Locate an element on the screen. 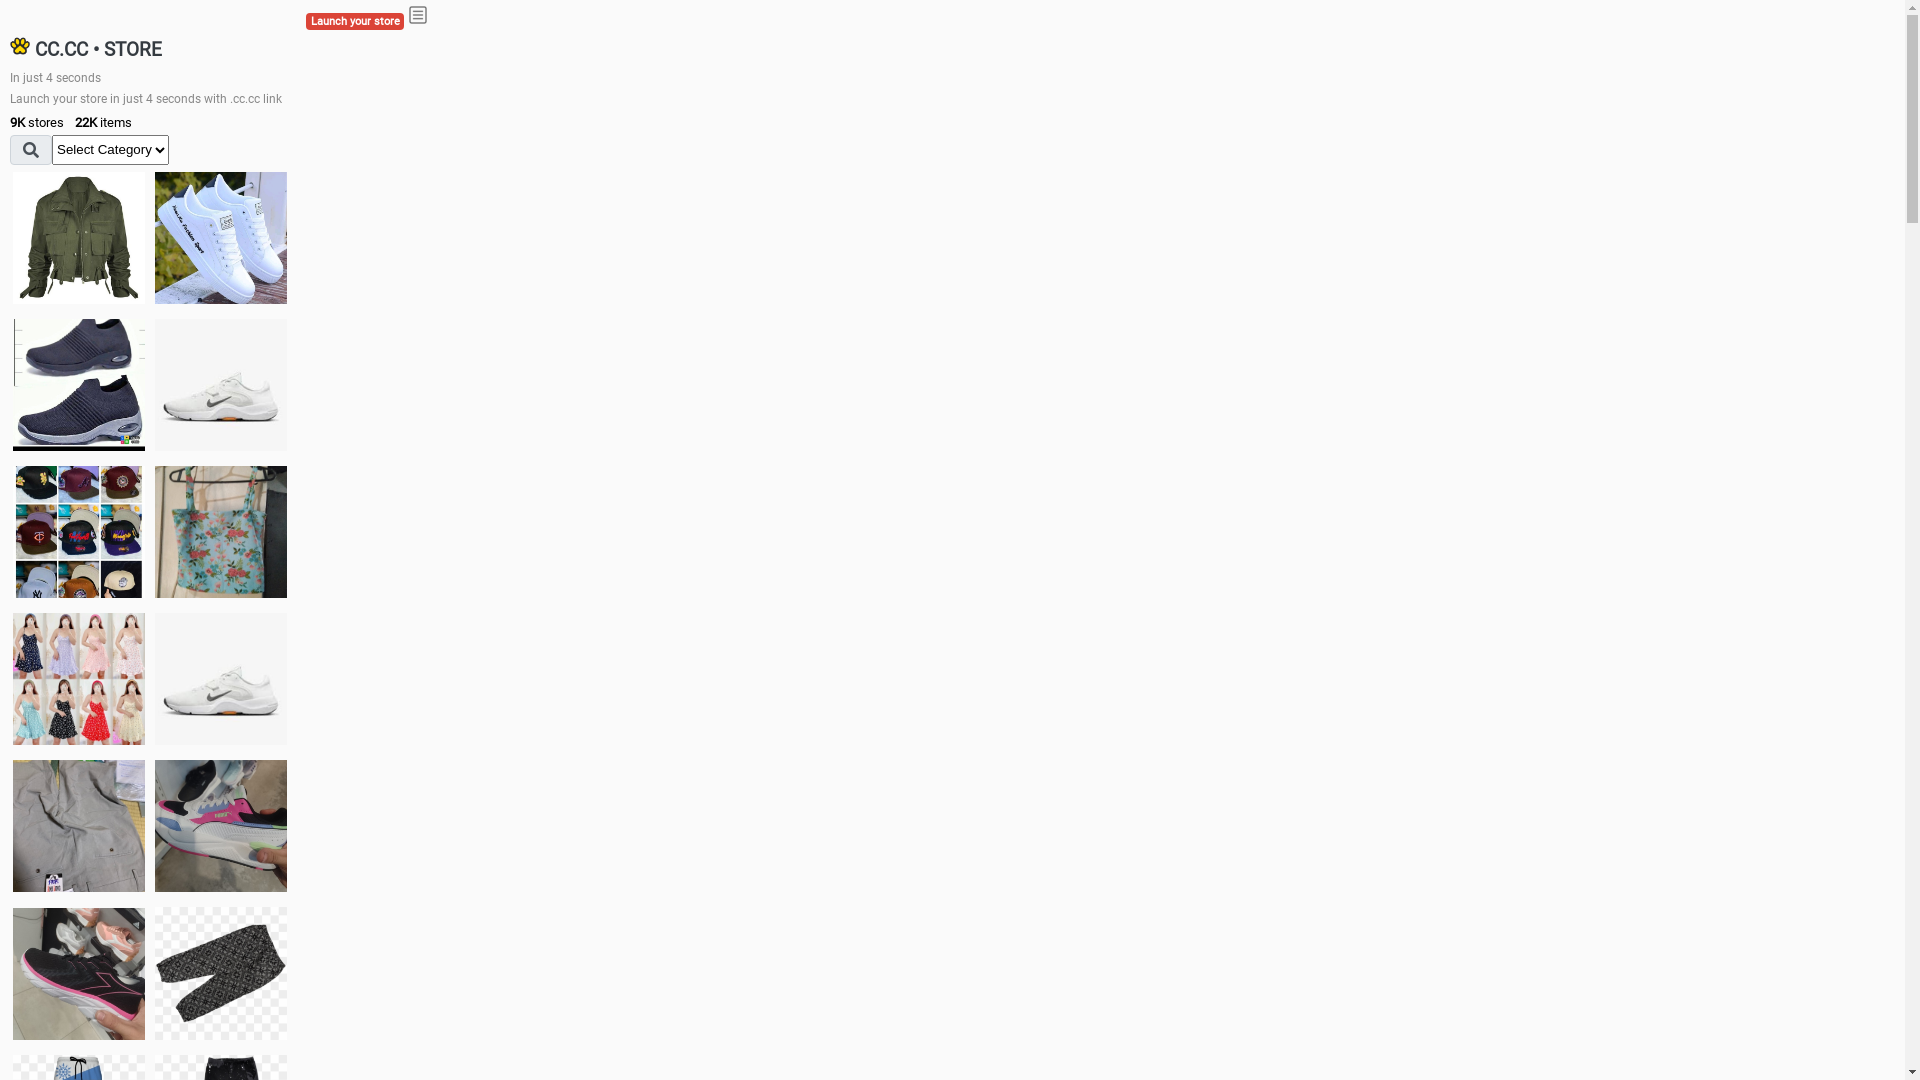 Image resolution: width=1920 pixels, height=1080 pixels. Zapatillas pumas is located at coordinates (221, 826).